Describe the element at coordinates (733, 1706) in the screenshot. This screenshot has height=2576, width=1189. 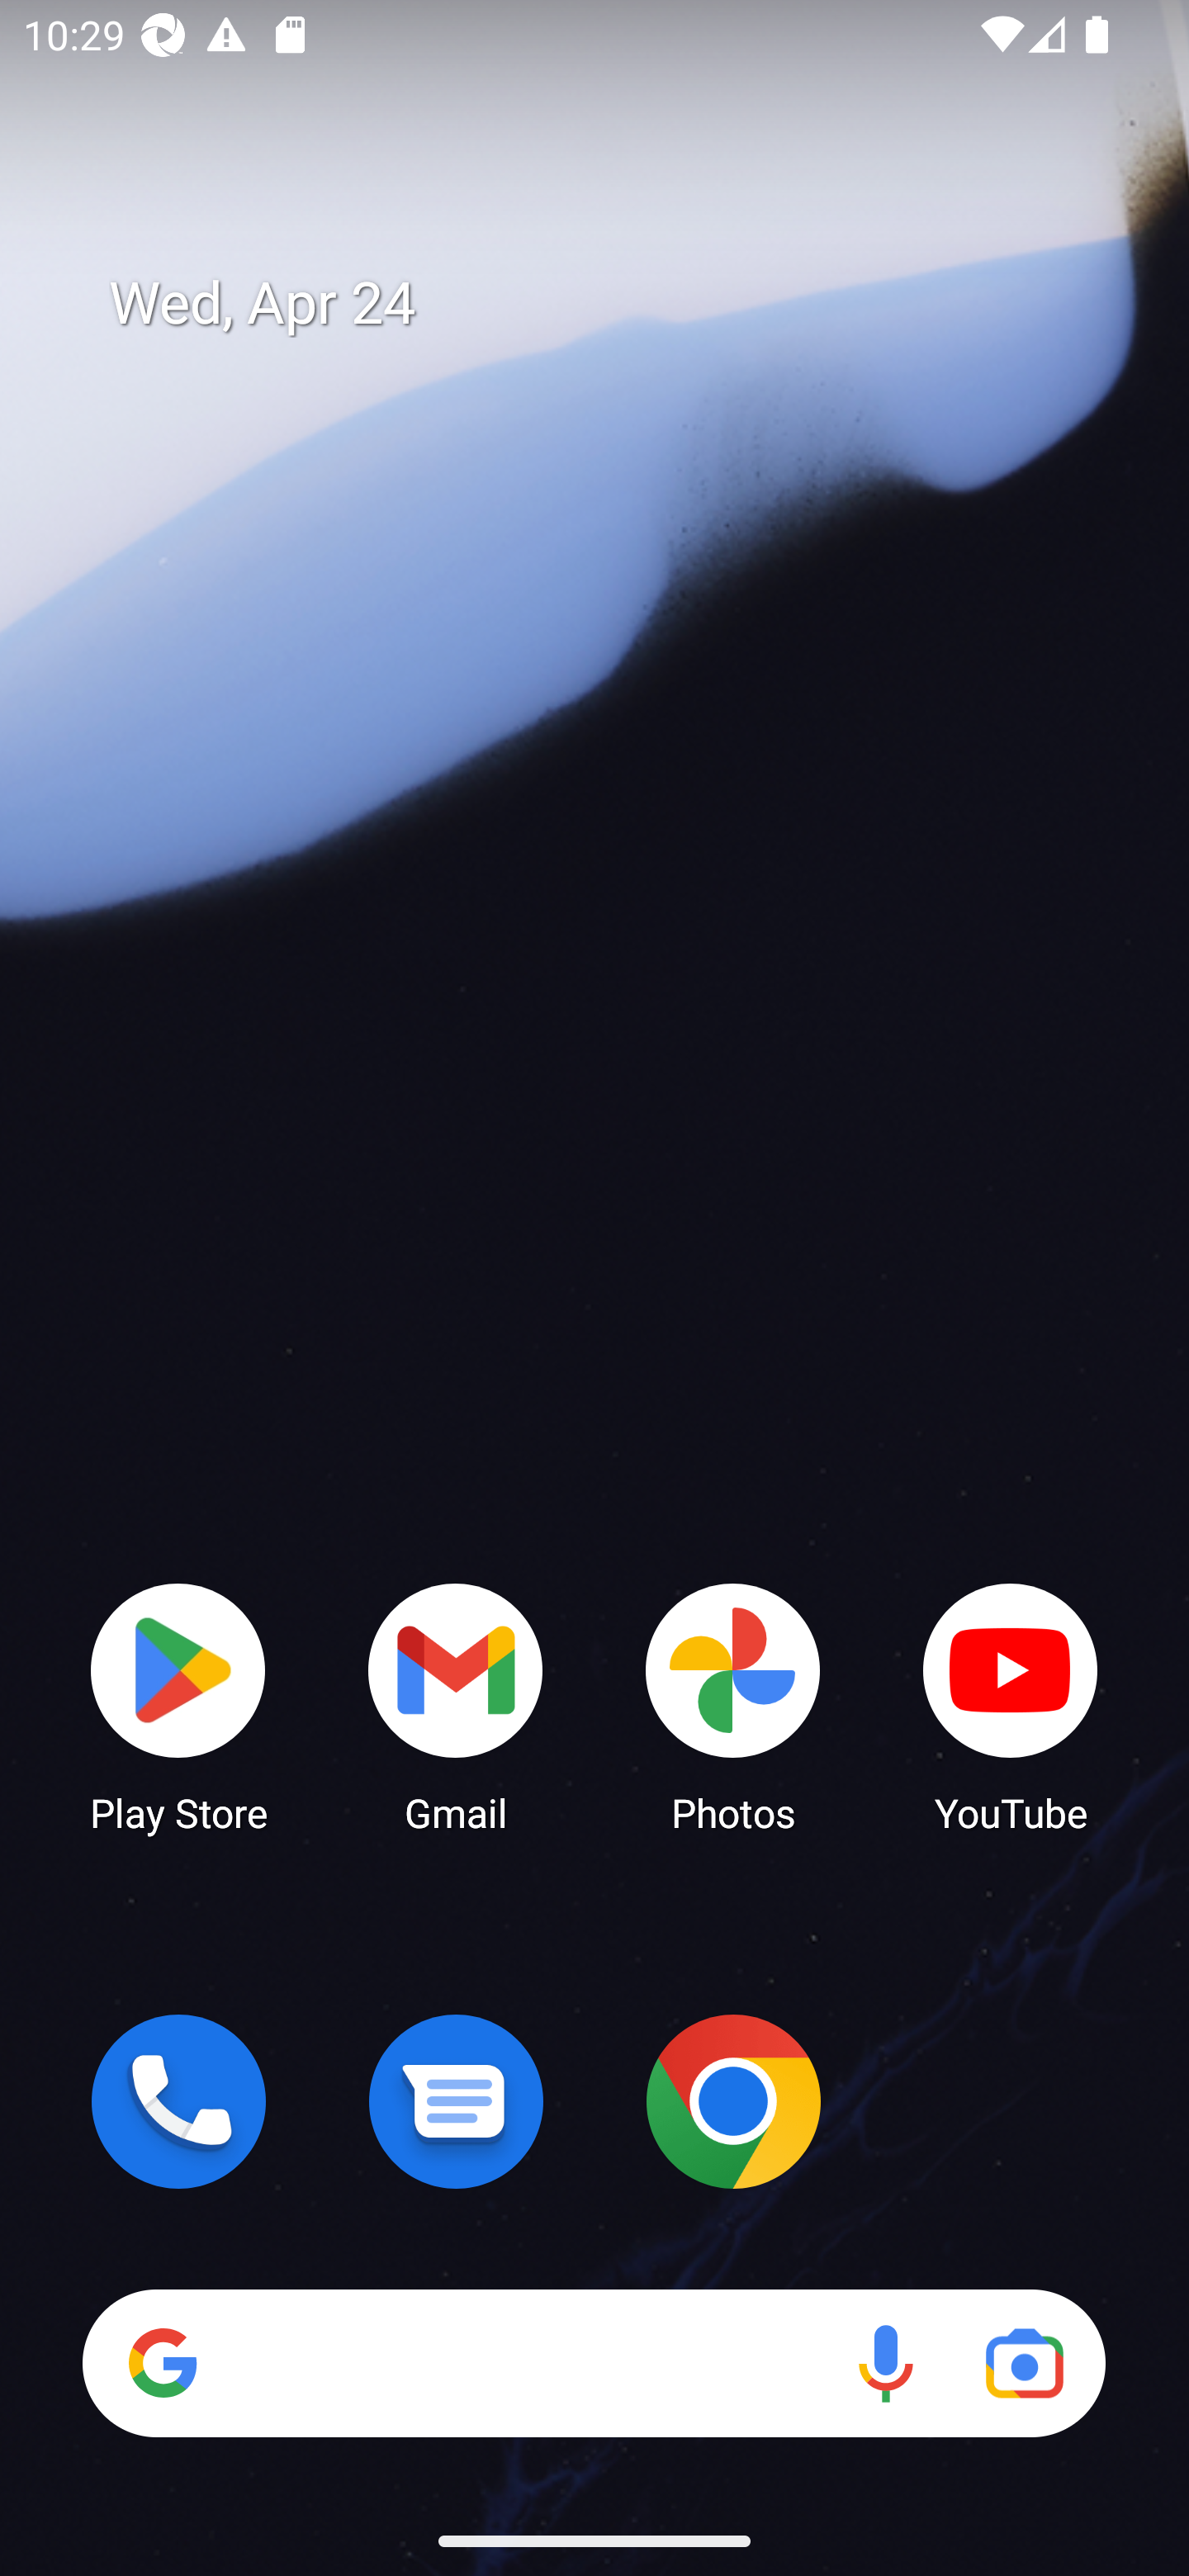
I see `Photos` at that location.